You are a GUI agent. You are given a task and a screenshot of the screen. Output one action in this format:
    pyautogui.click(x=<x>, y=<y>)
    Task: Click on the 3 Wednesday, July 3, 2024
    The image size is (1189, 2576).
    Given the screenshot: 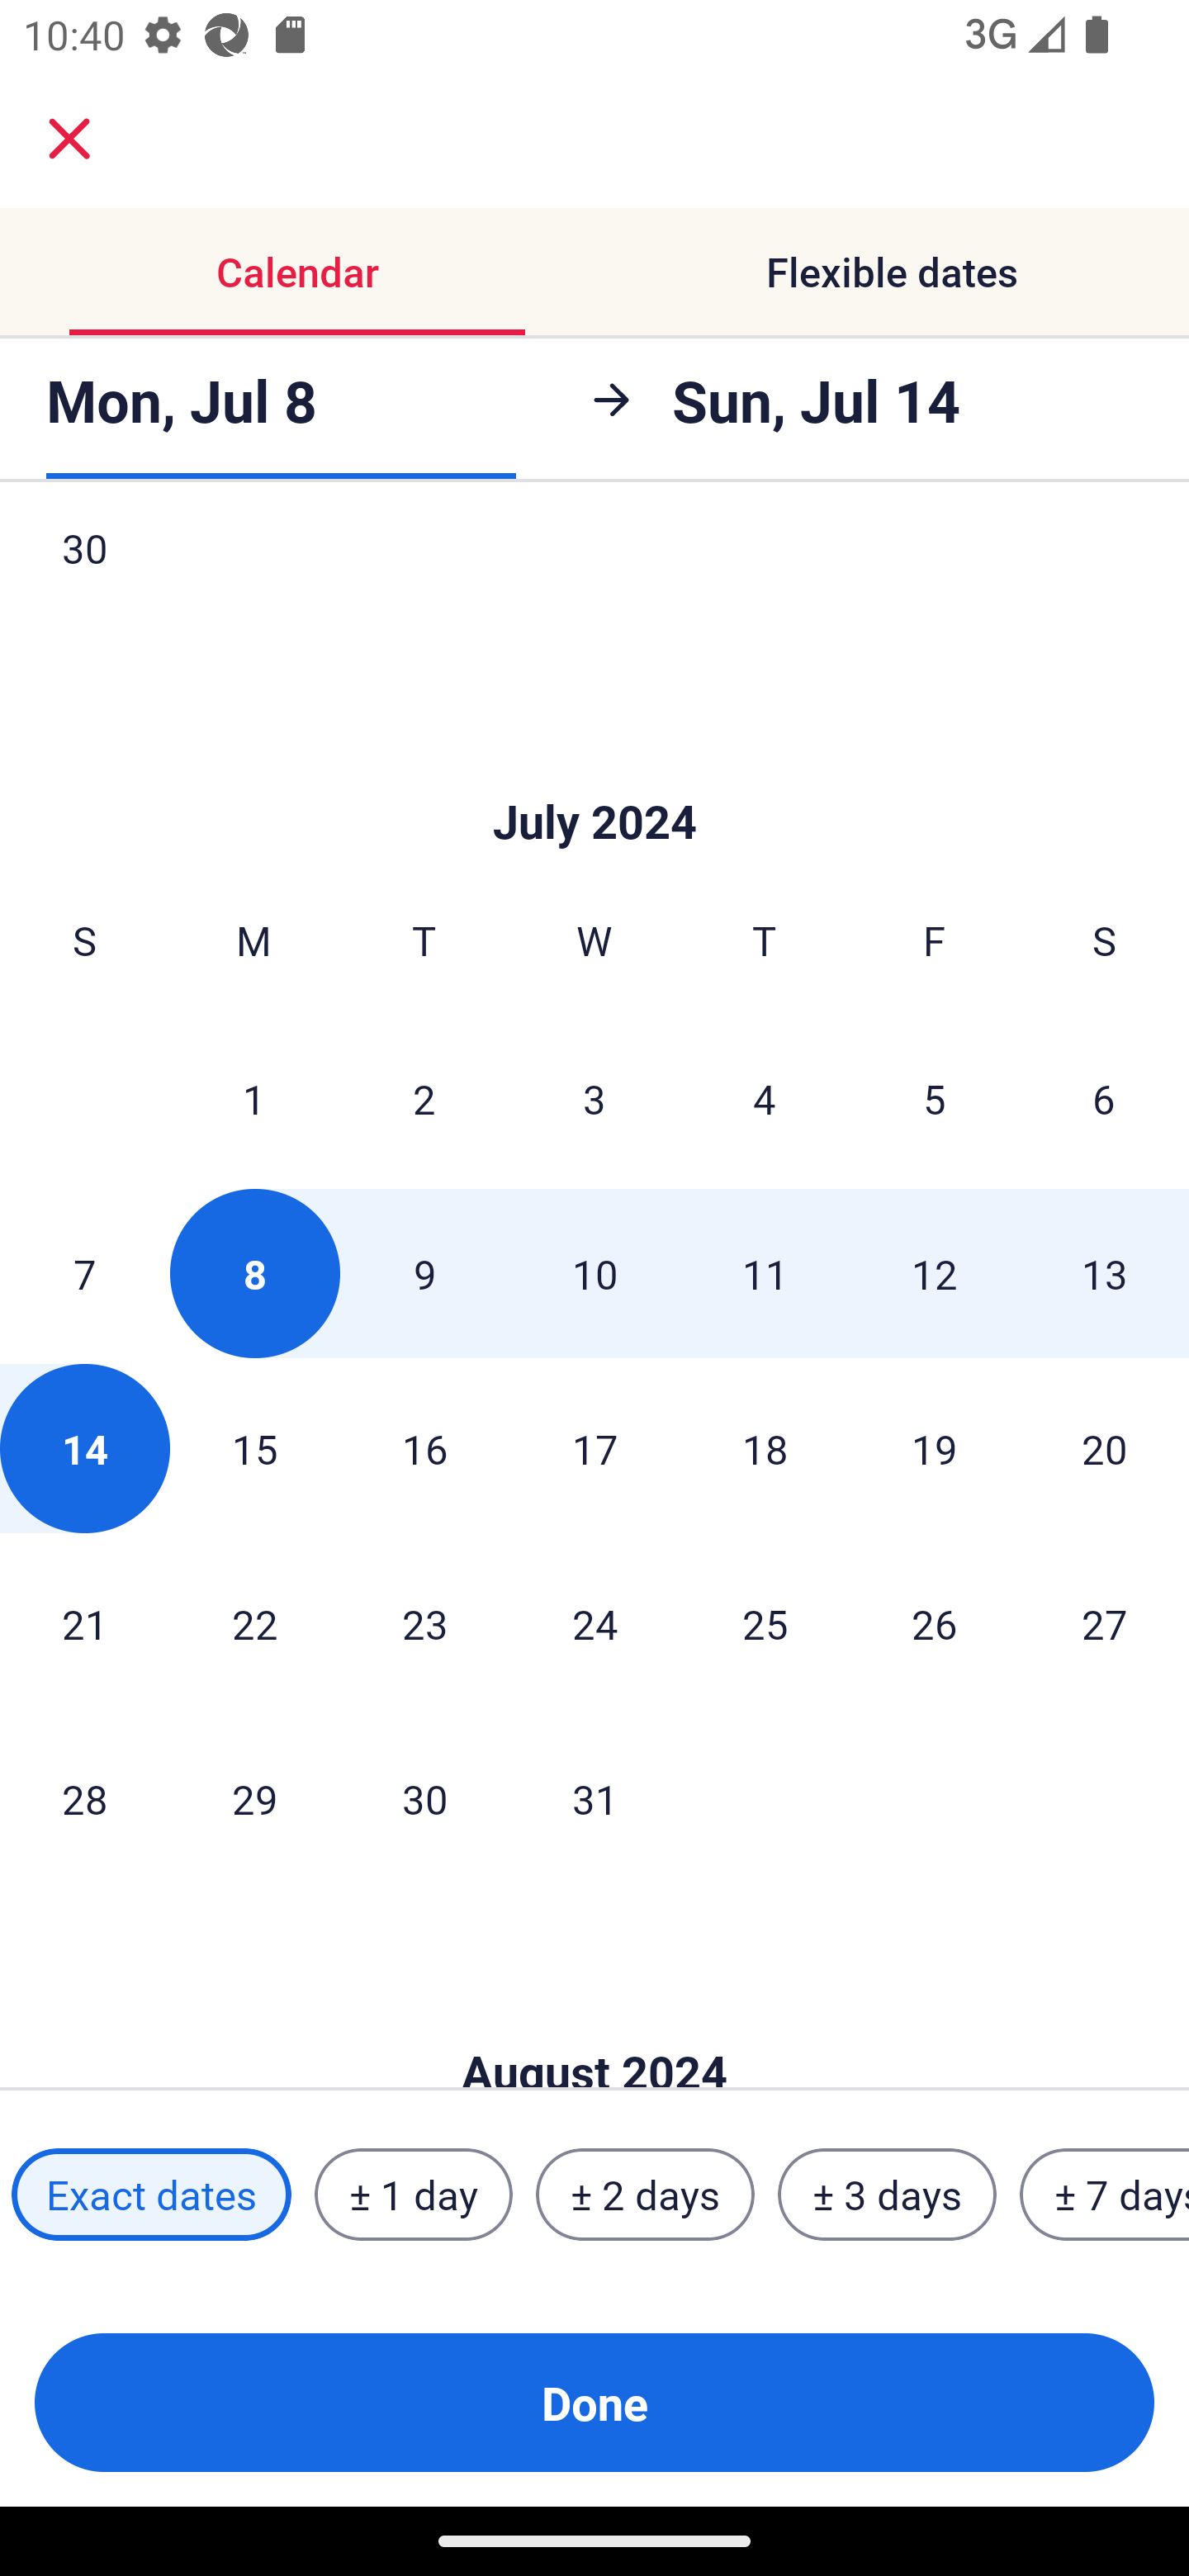 What is the action you would take?
    pyautogui.click(x=594, y=1098)
    